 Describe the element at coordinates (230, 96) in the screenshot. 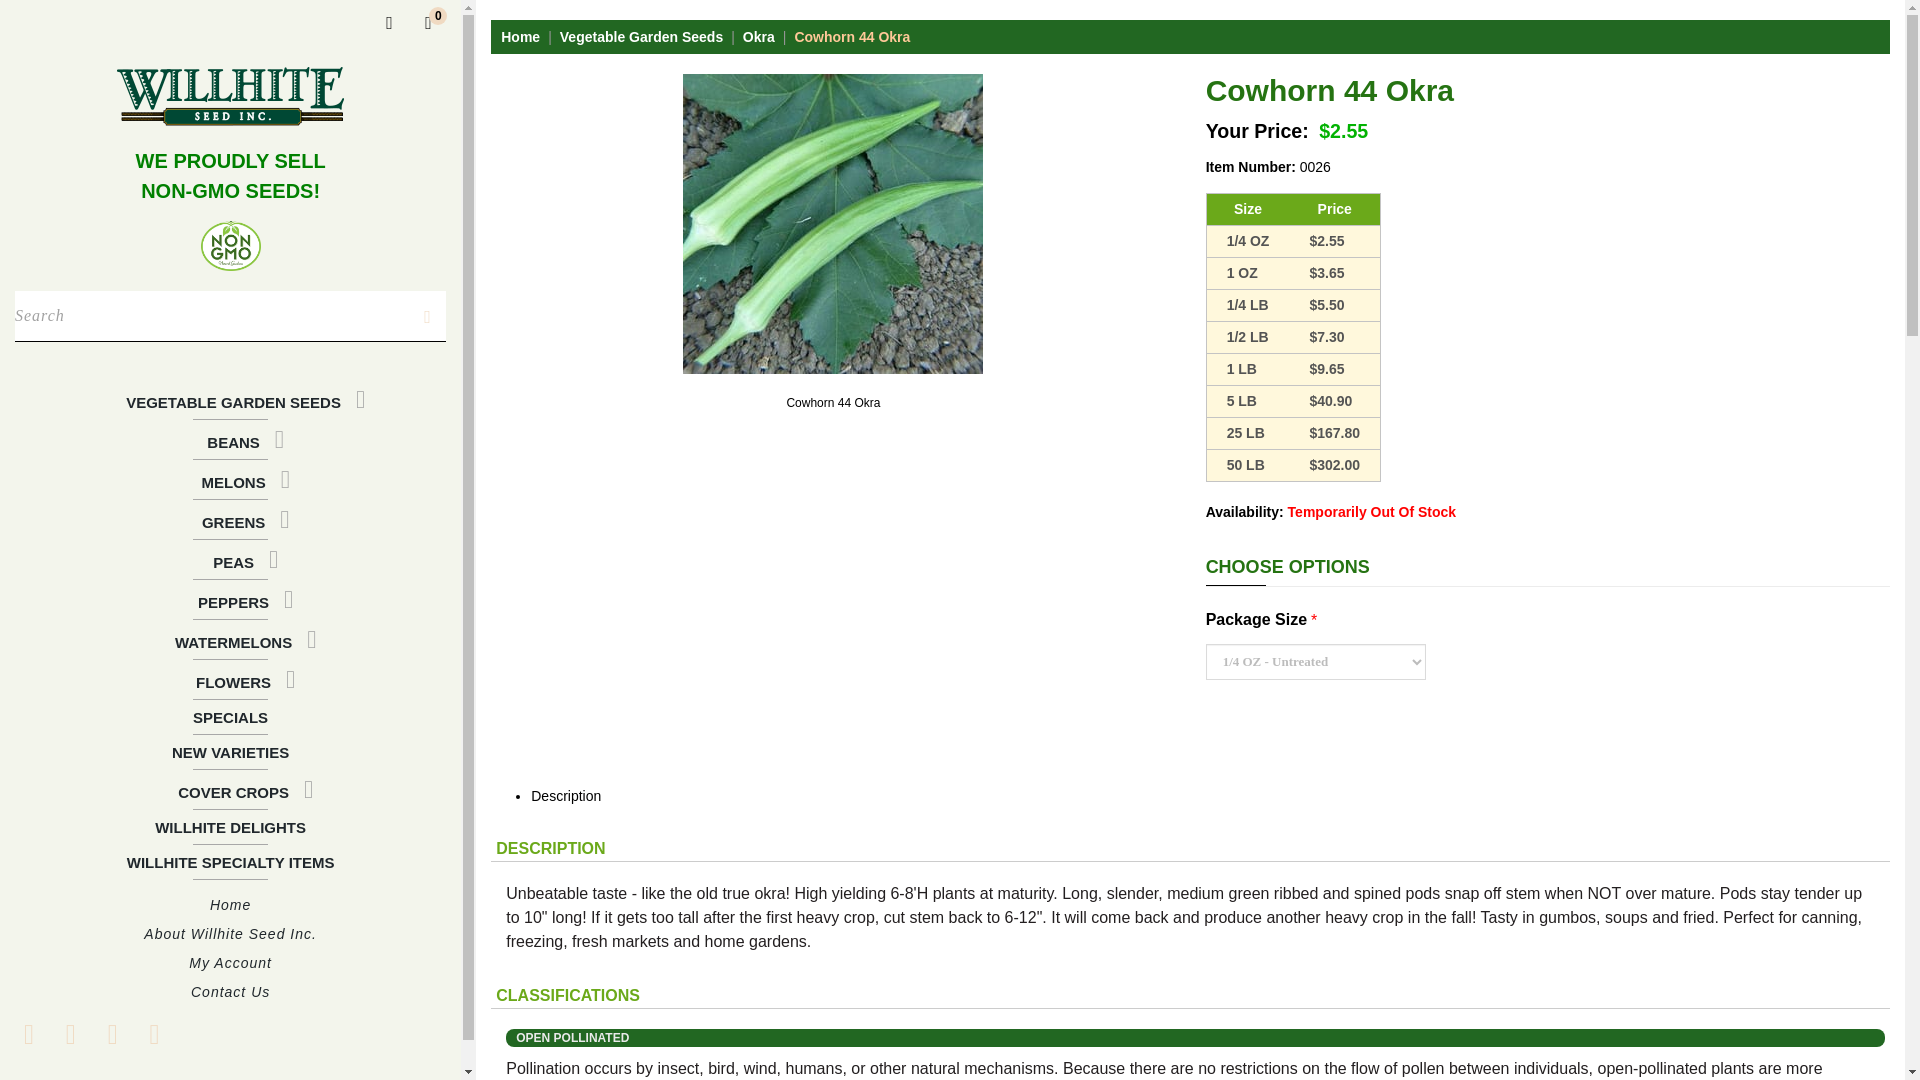

I see `home` at that location.